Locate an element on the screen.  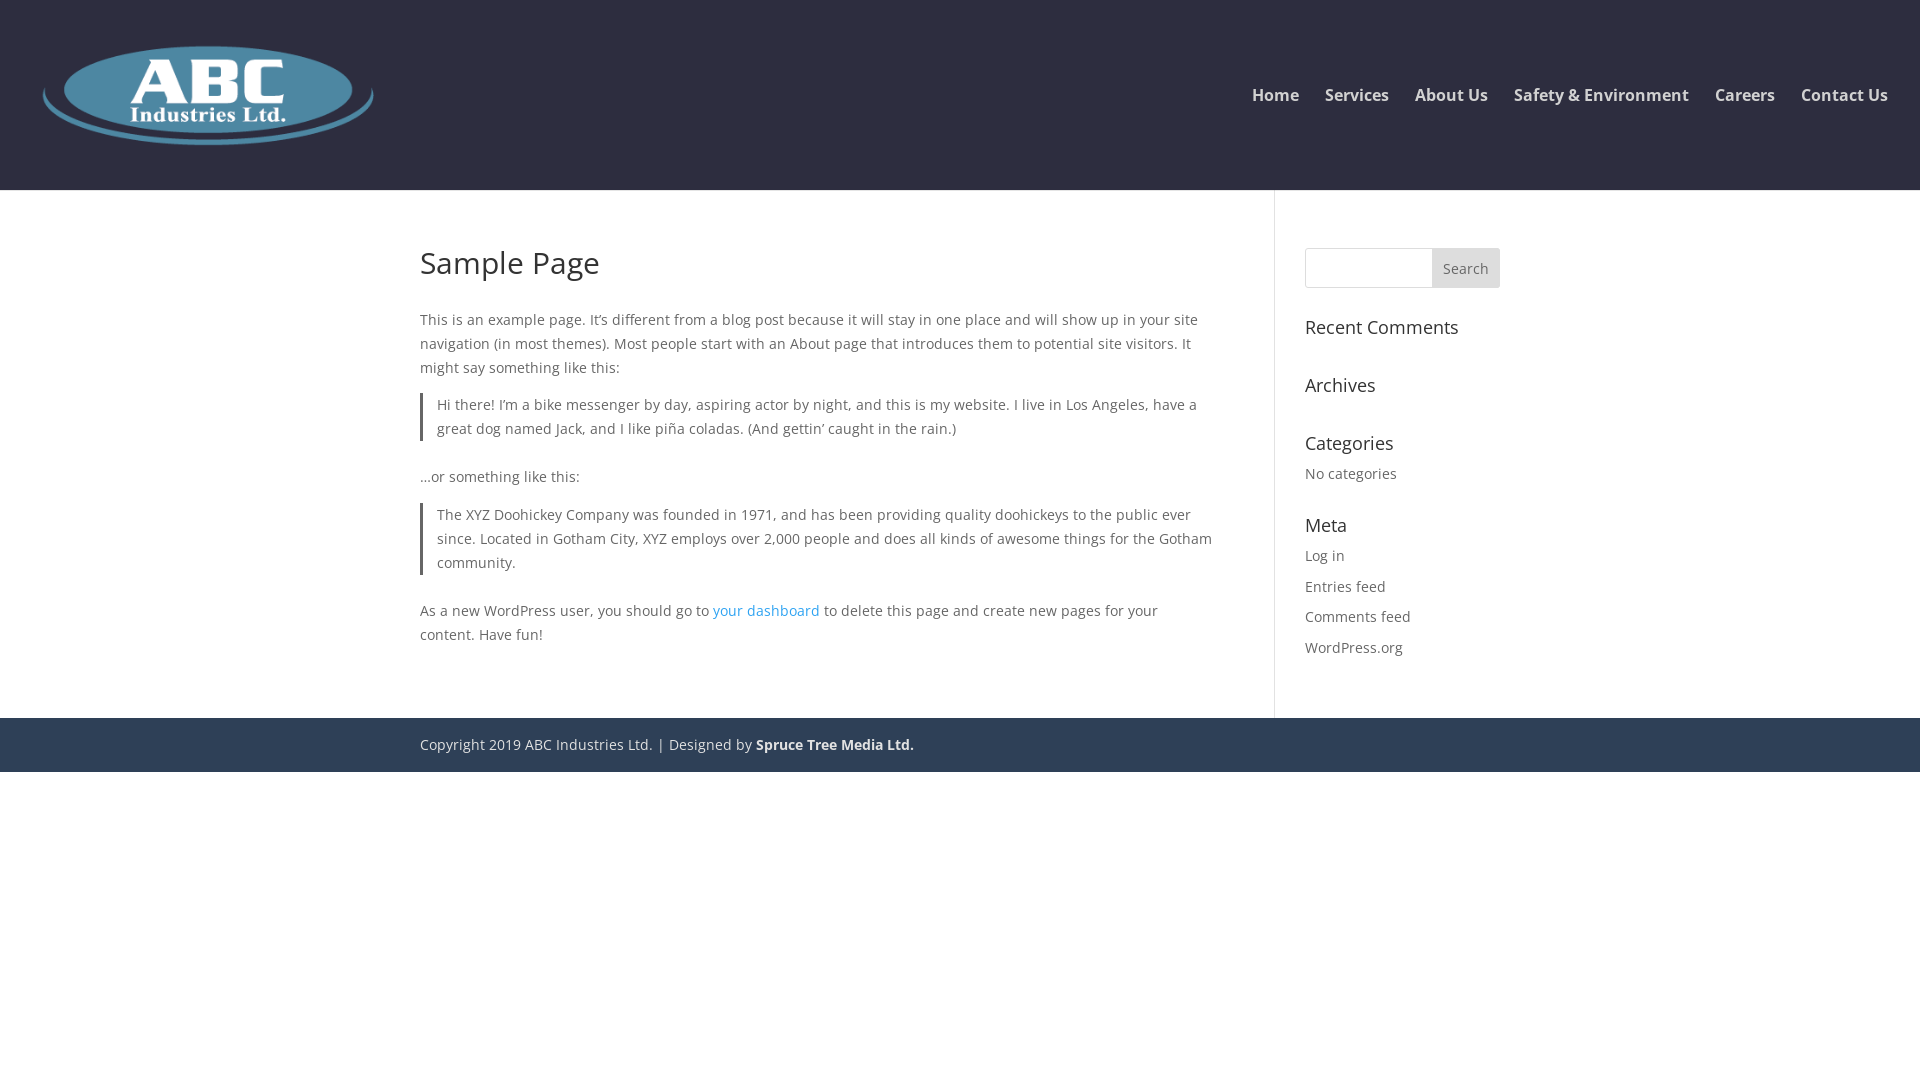
Services is located at coordinates (1357, 139).